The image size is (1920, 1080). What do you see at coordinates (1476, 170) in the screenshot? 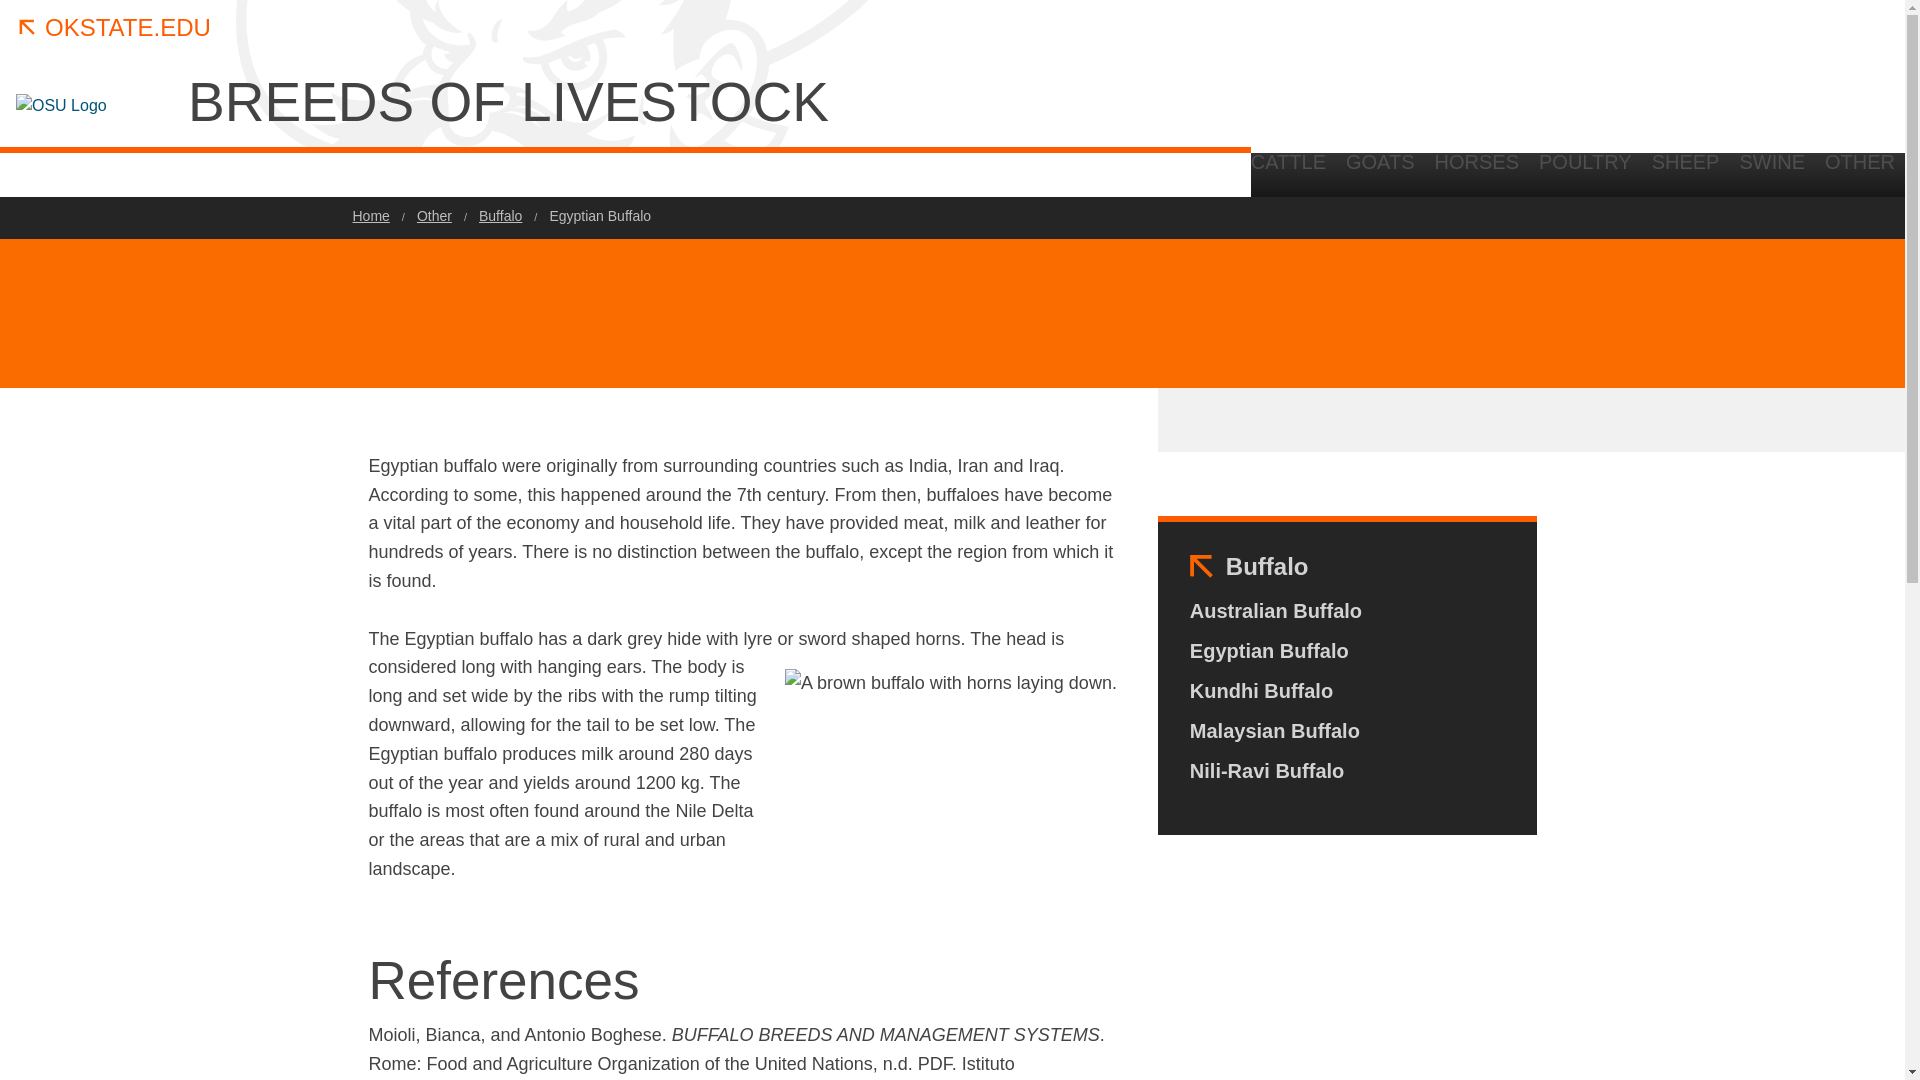
I see `HORSES` at bounding box center [1476, 170].